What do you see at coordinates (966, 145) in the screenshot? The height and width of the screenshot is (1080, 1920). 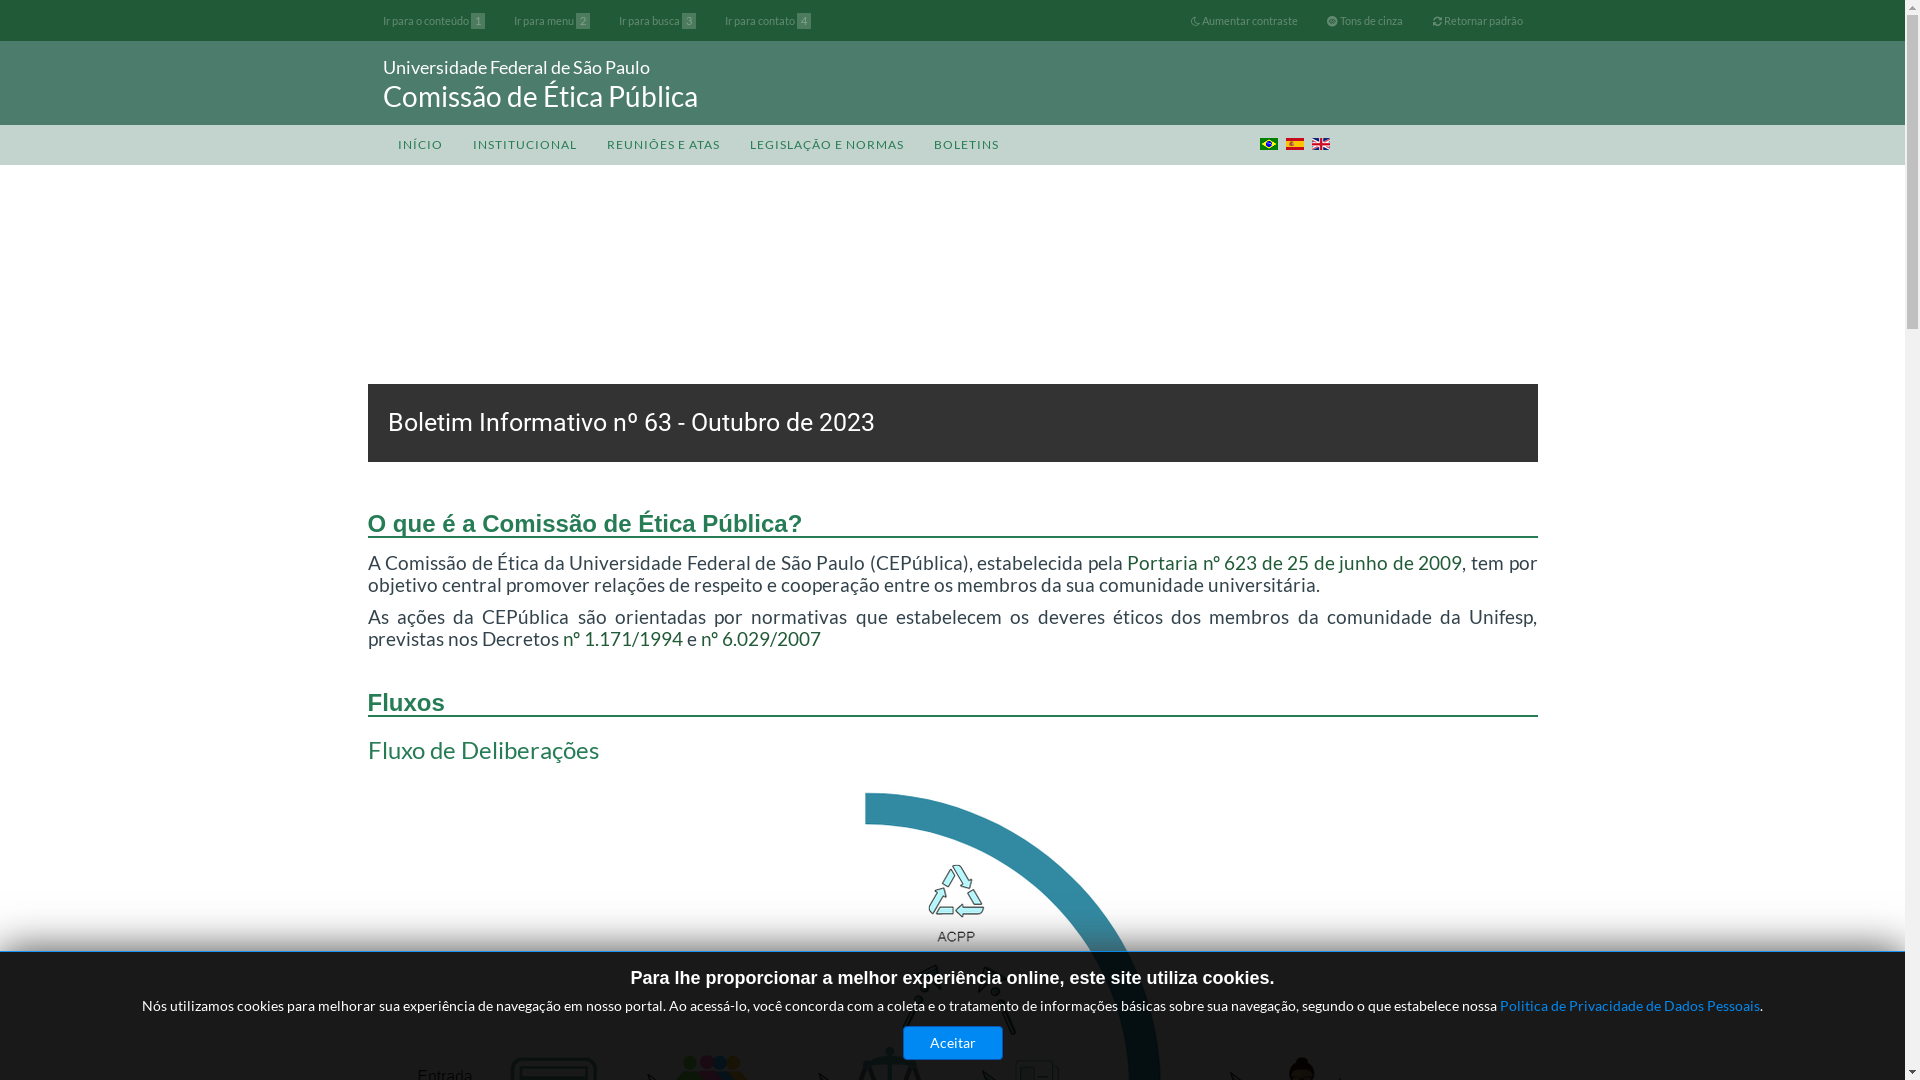 I see `BOLETINS` at bounding box center [966, 145].